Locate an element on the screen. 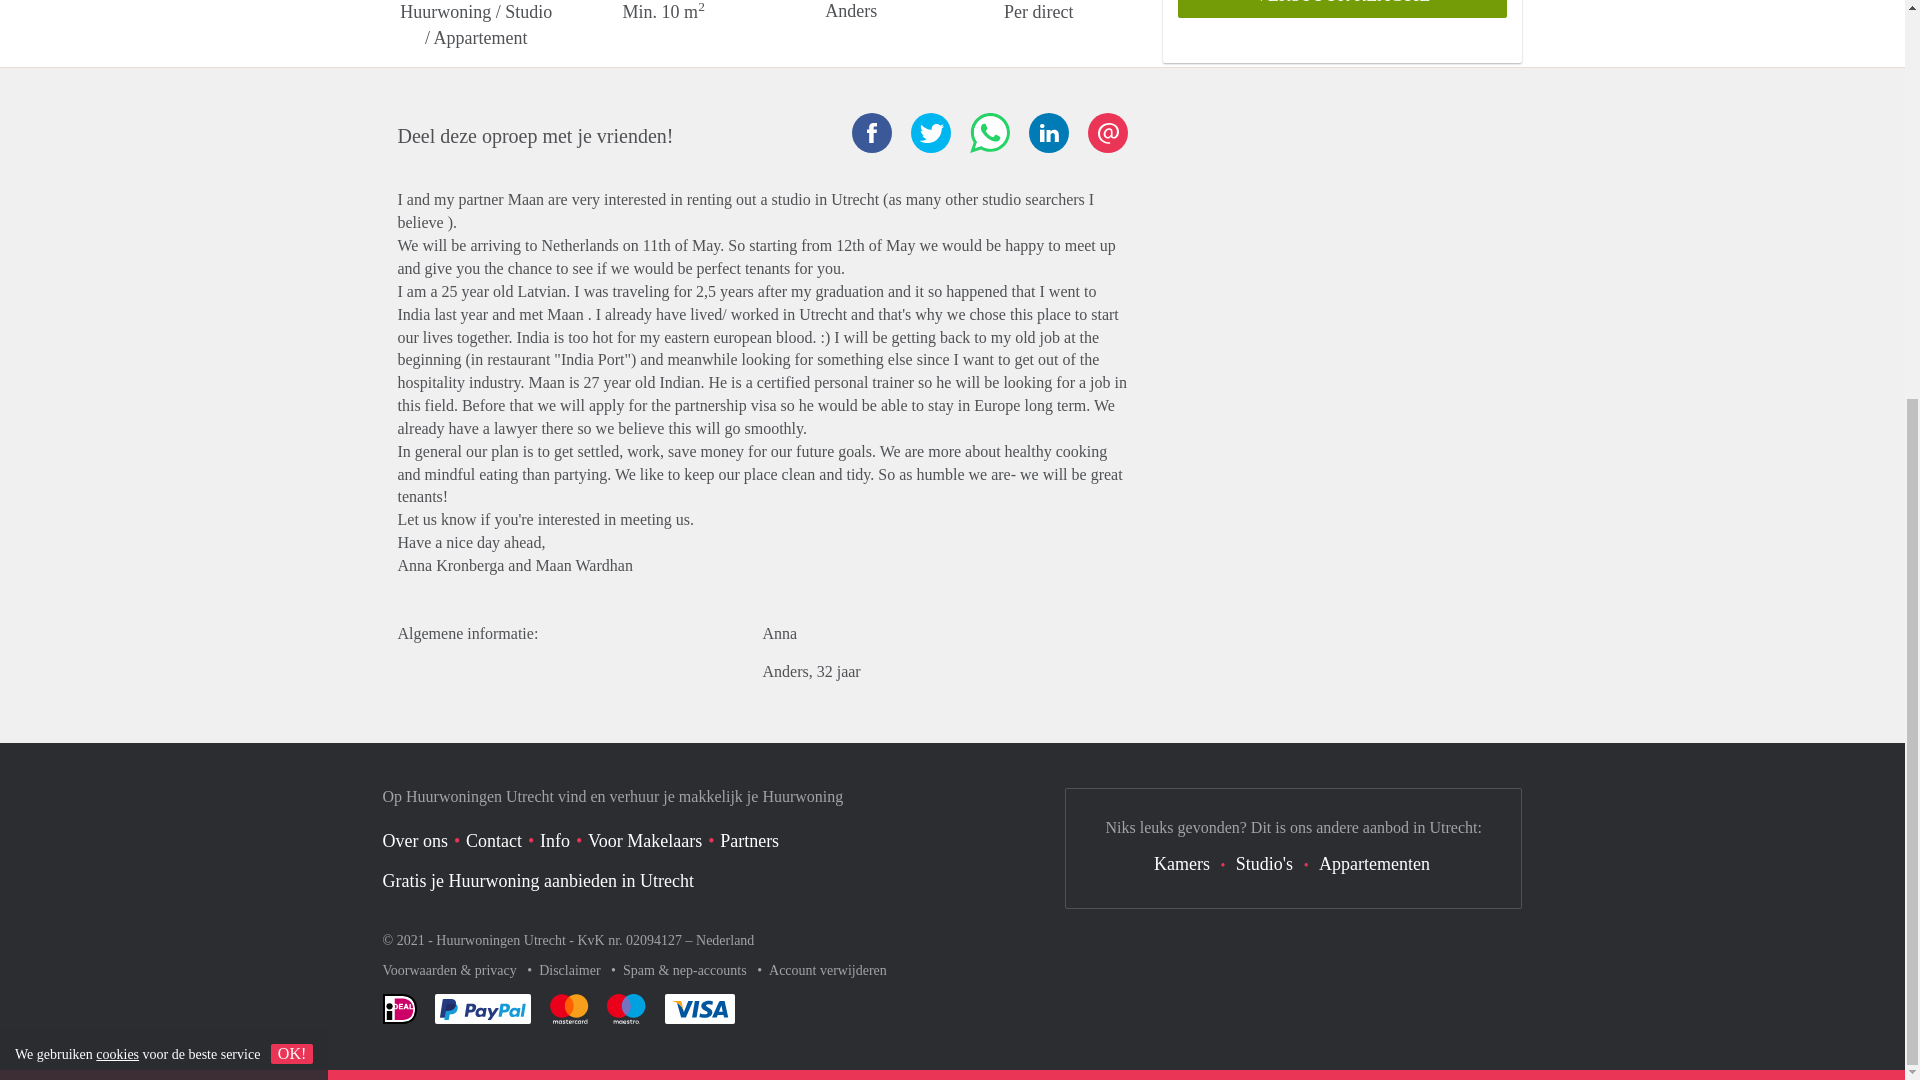 The width and height of the screenshot is (1920, 1080). VERSTUUR REACTIE is located at coordinates (1342, 9).